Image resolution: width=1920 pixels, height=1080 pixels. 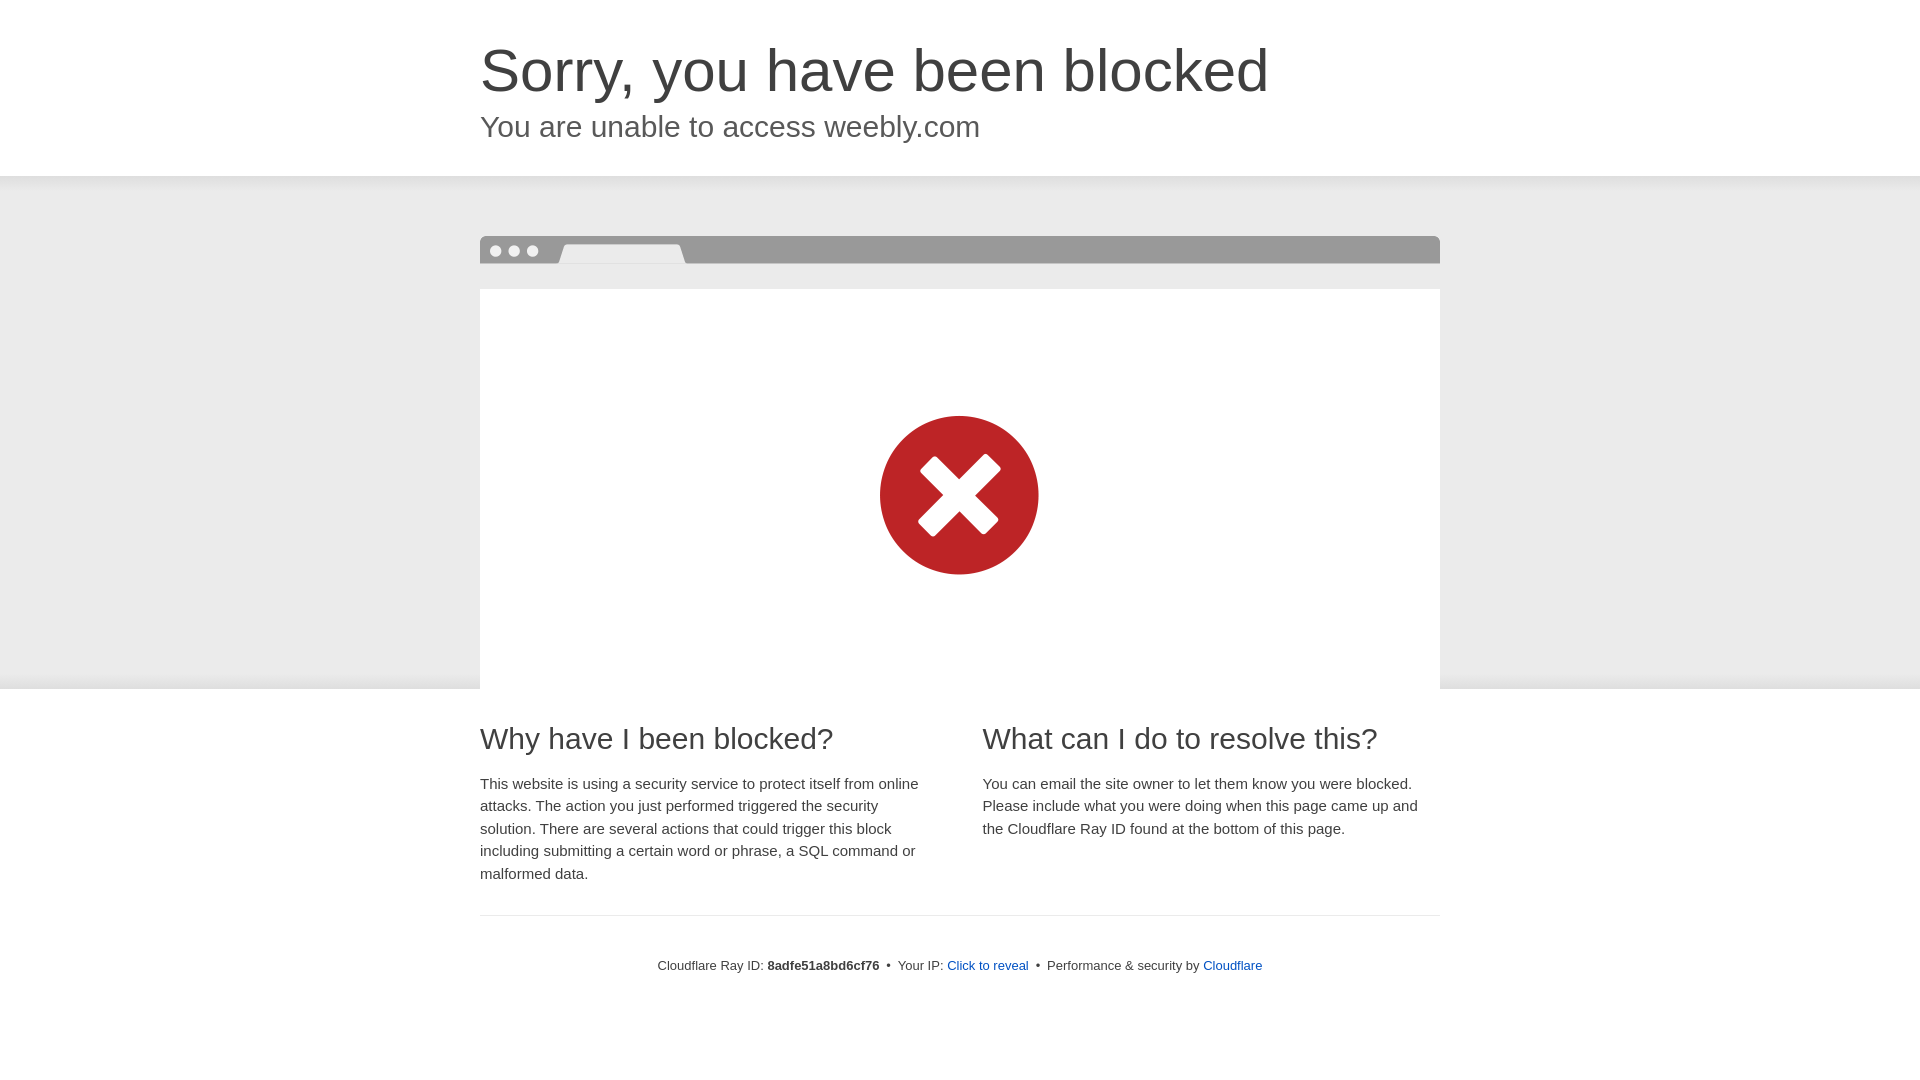 What do you see at coordinates (988, 966) in the screenshot?
I see `Click to reveal` at bounding box center [988, 966].